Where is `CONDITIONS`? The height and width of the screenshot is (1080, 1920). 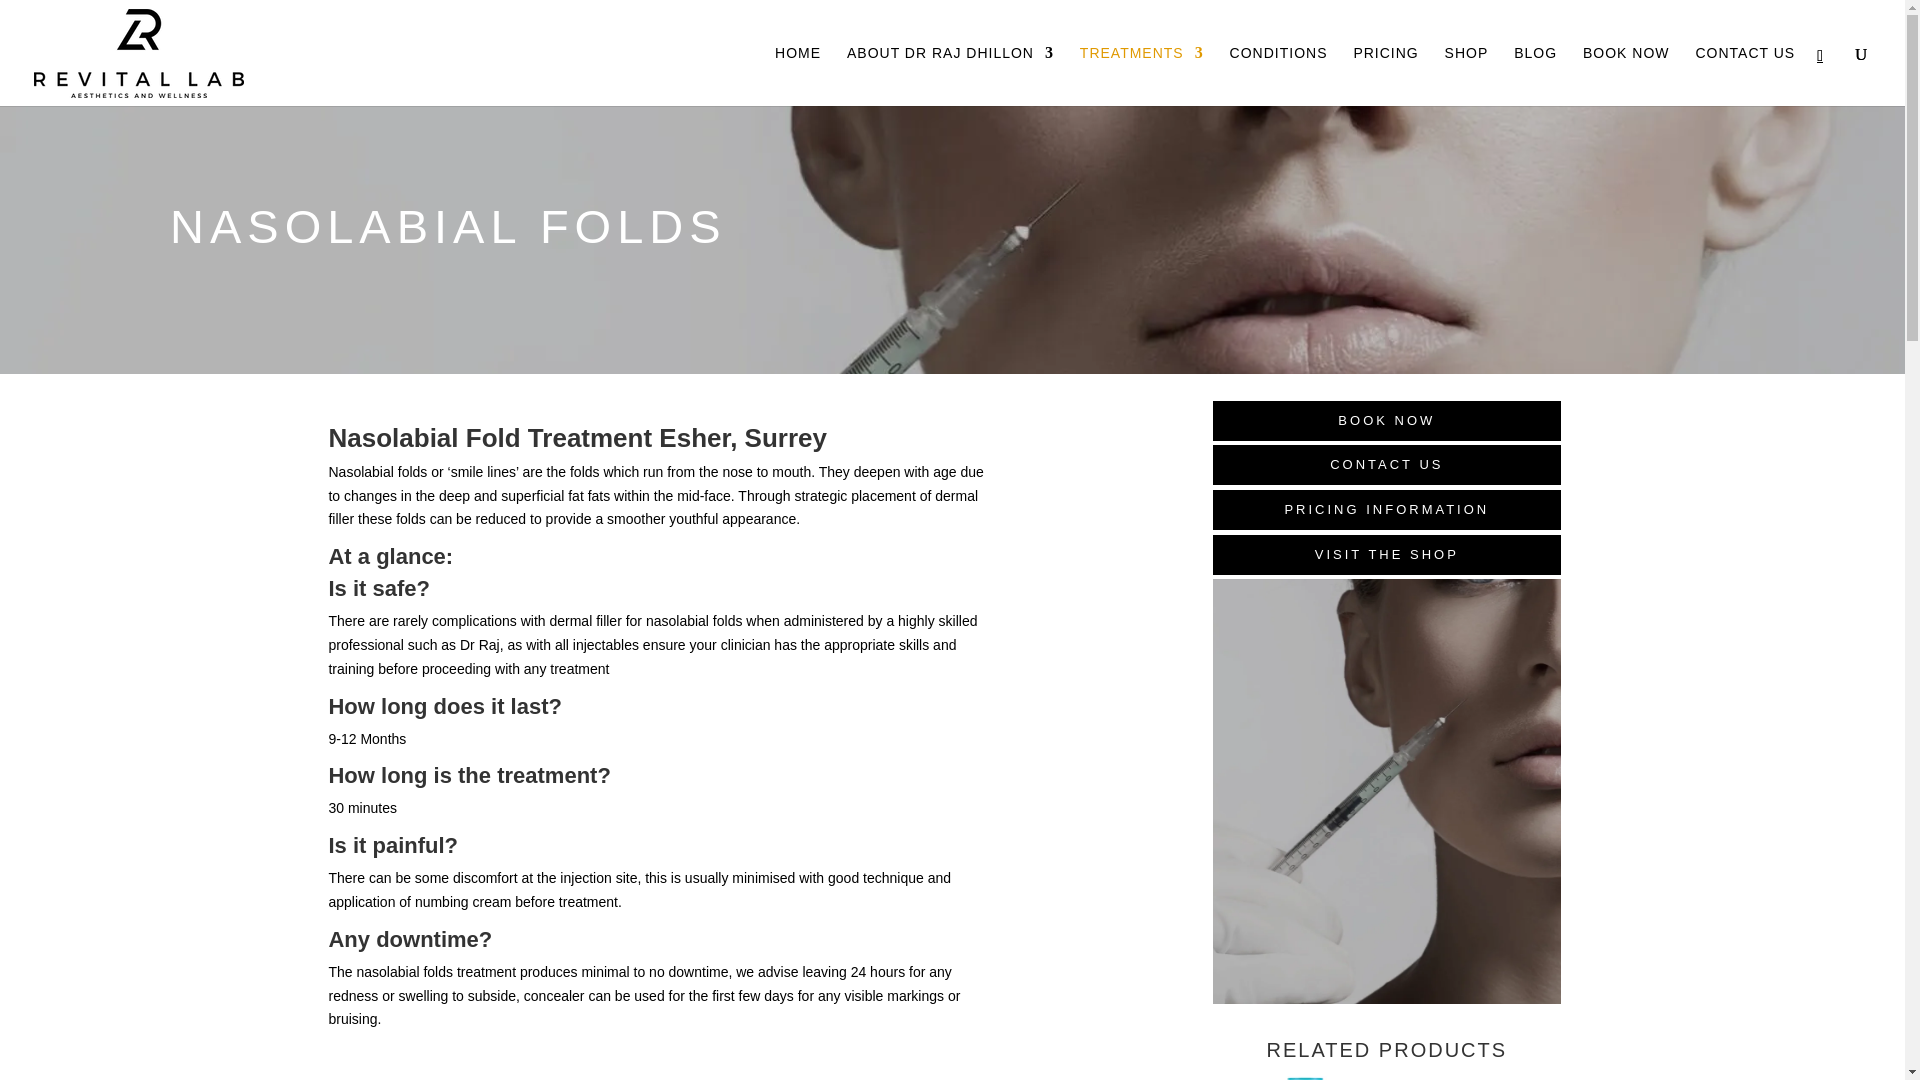 CONDITIONS is located at coordinates (1279, 76).